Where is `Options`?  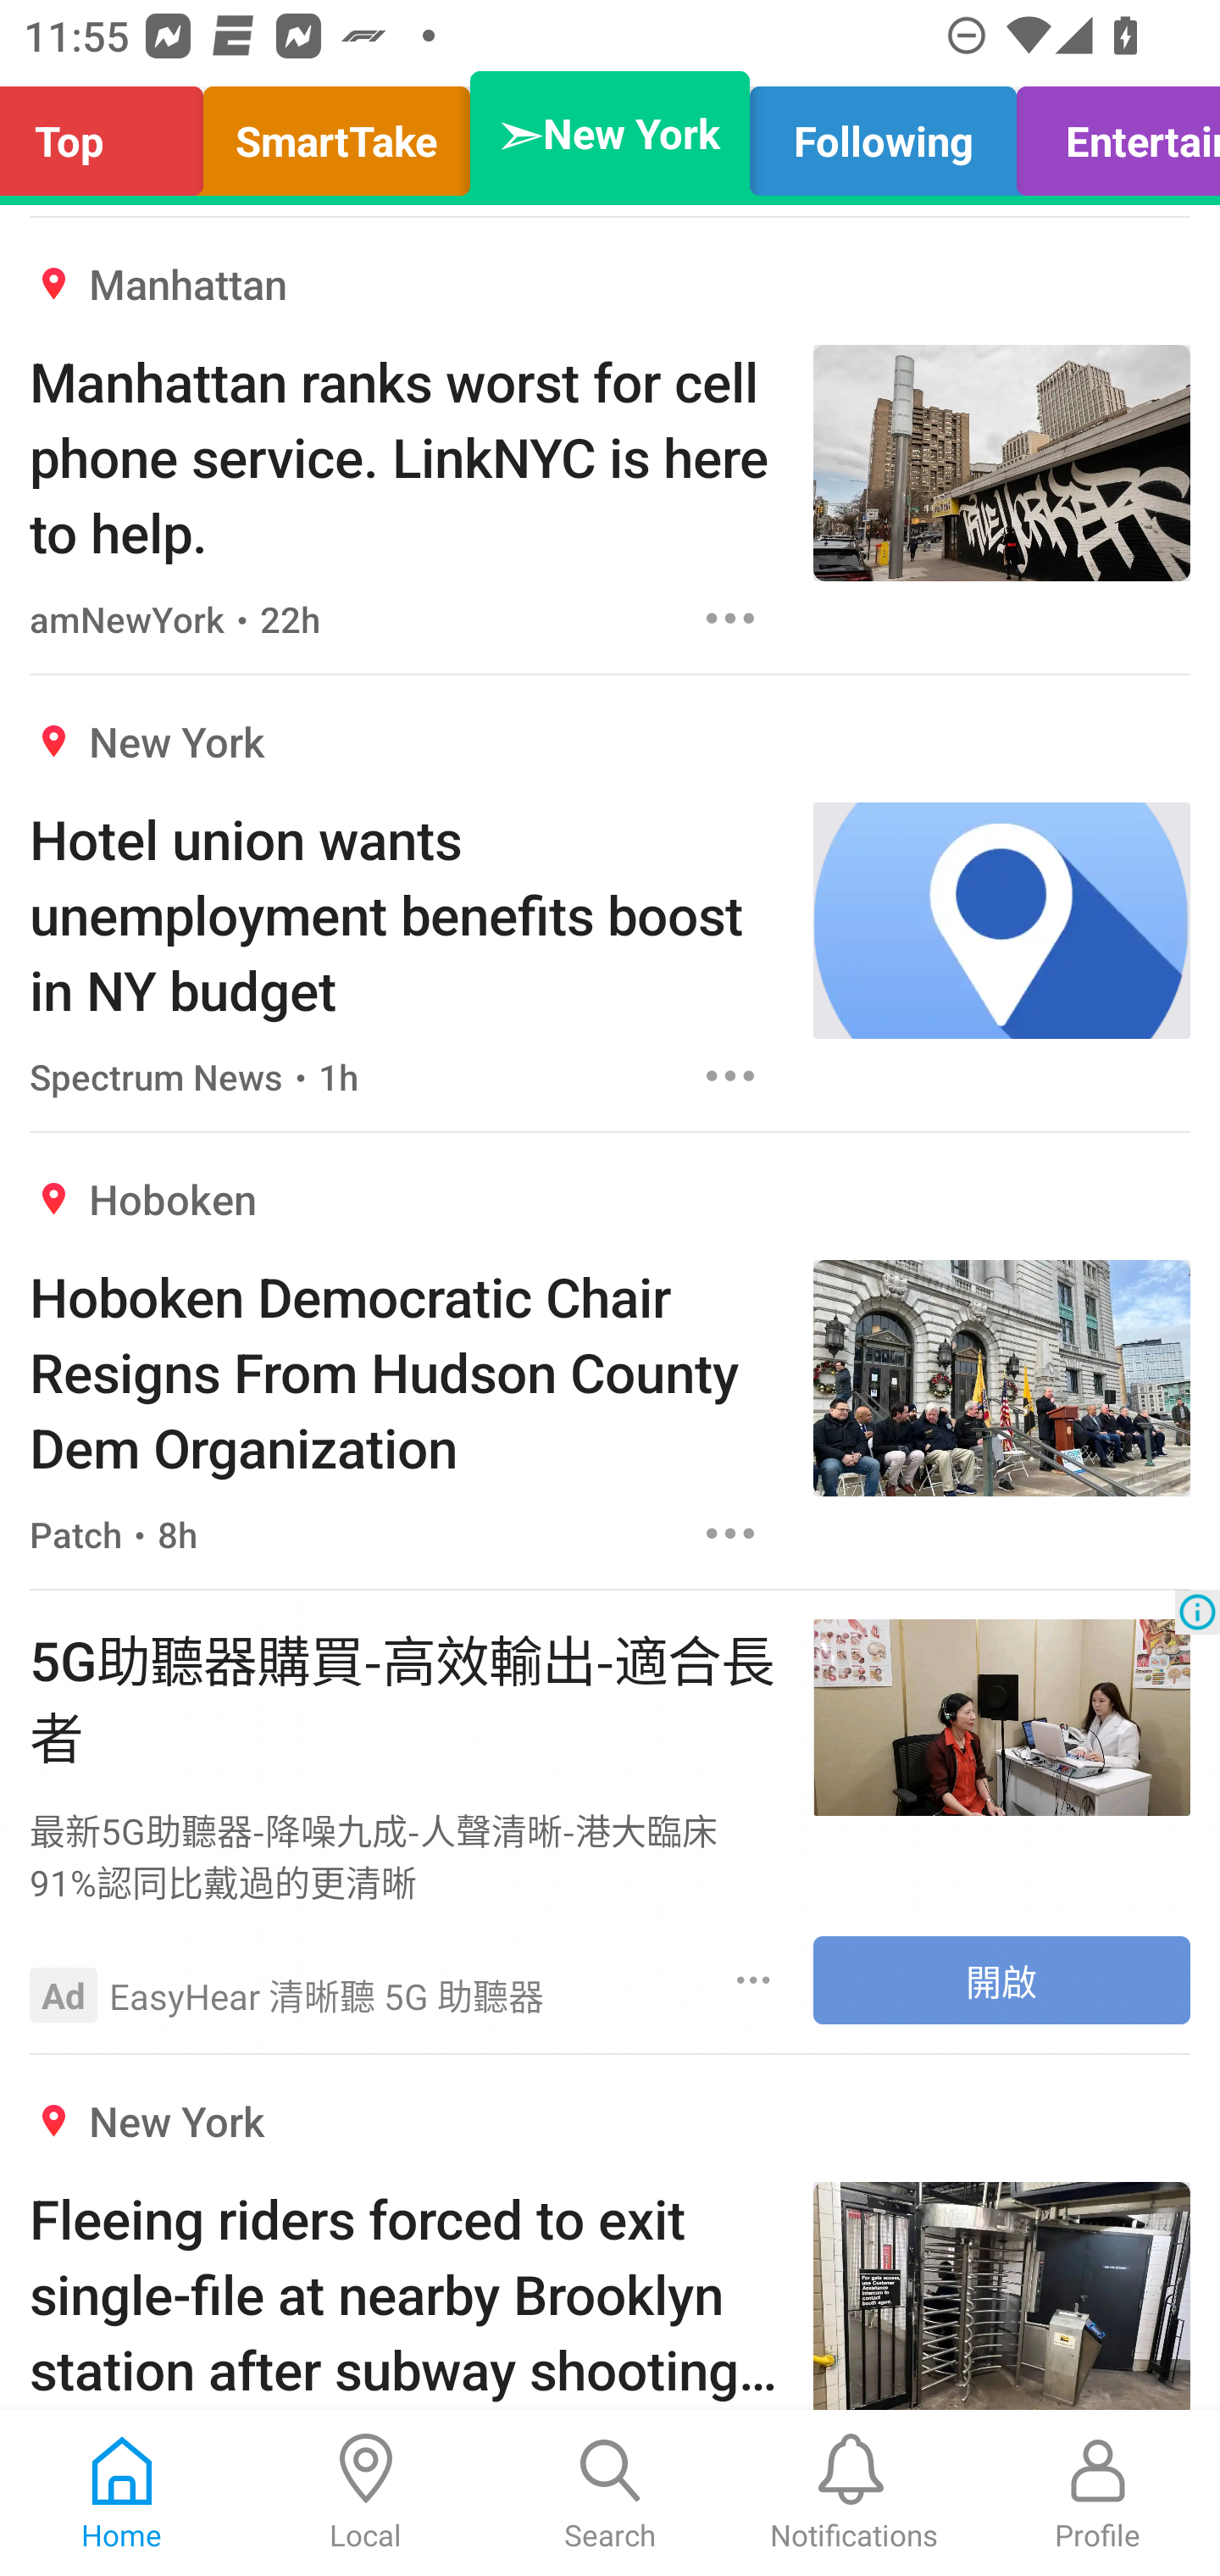
Options is located at coordinates (730, 1076).